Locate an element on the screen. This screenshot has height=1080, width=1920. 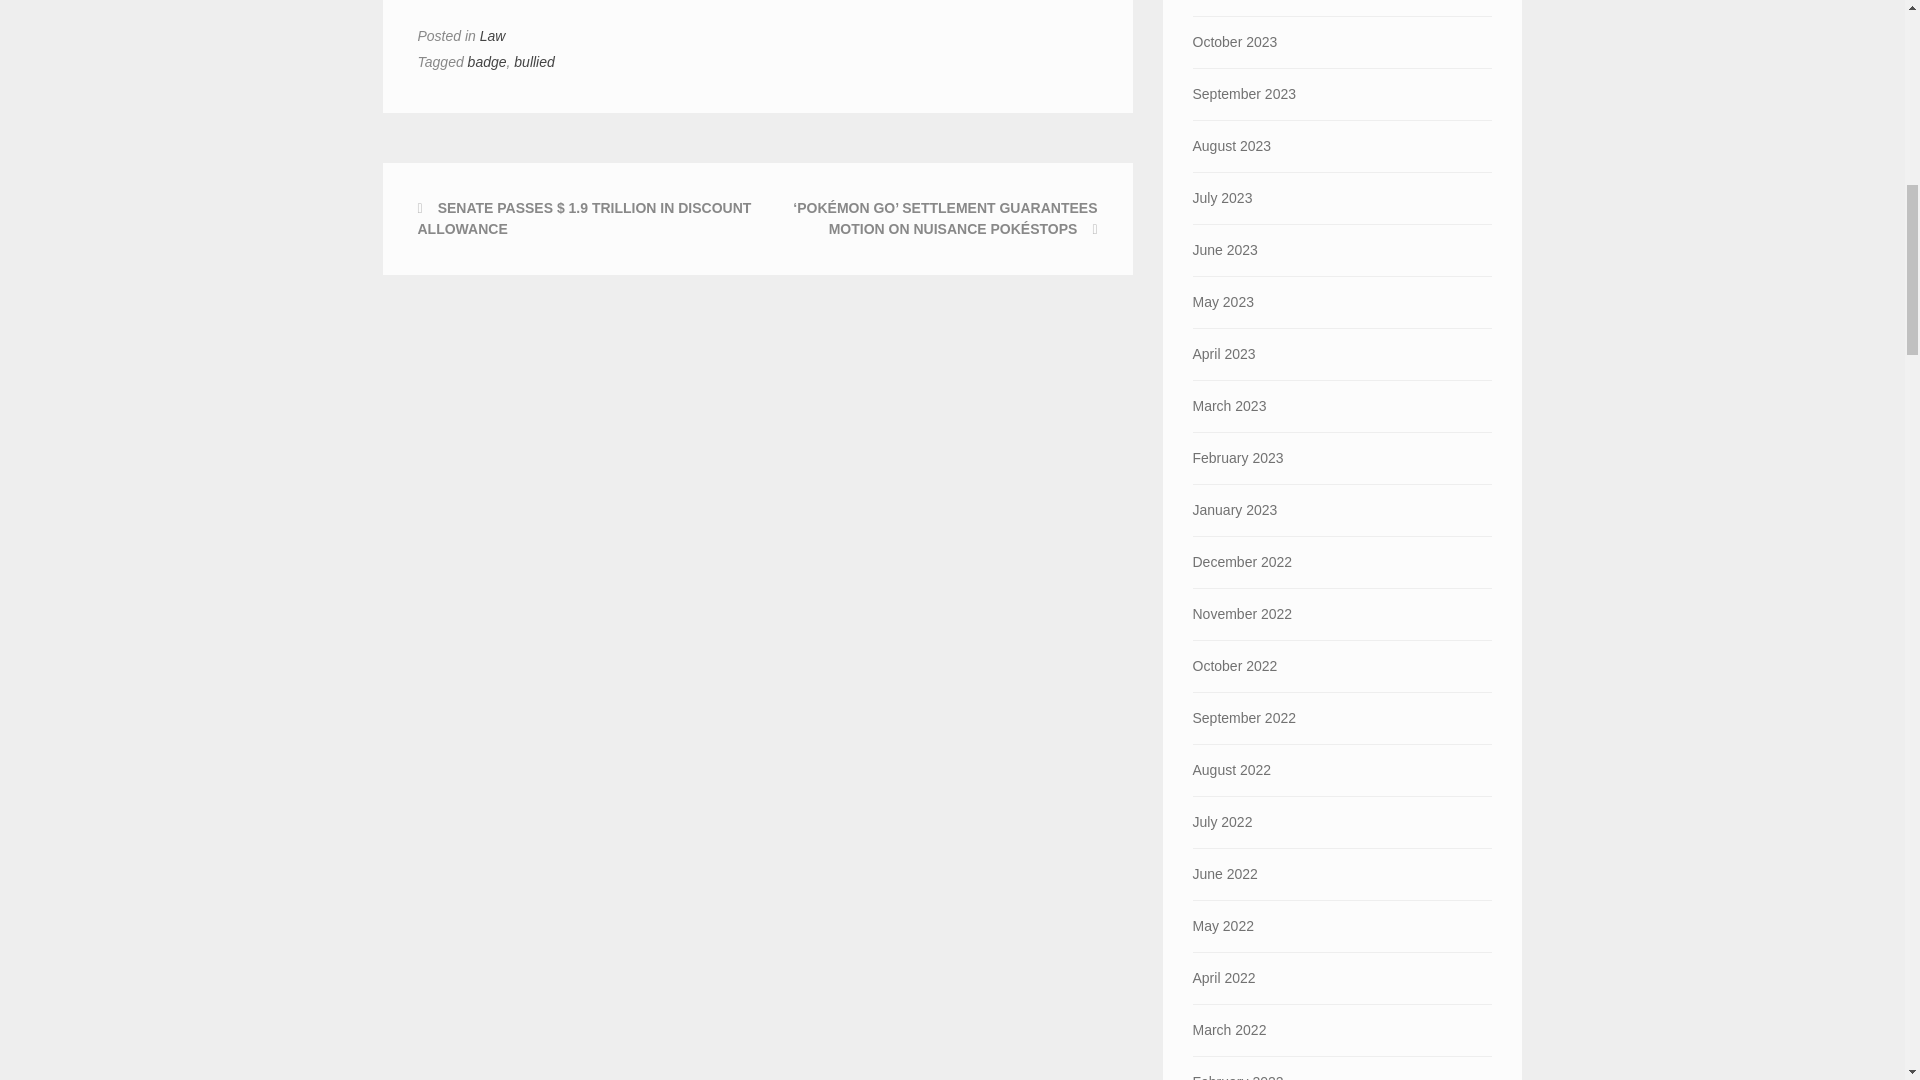
March 2023 is located at coordinates (1342, 406).